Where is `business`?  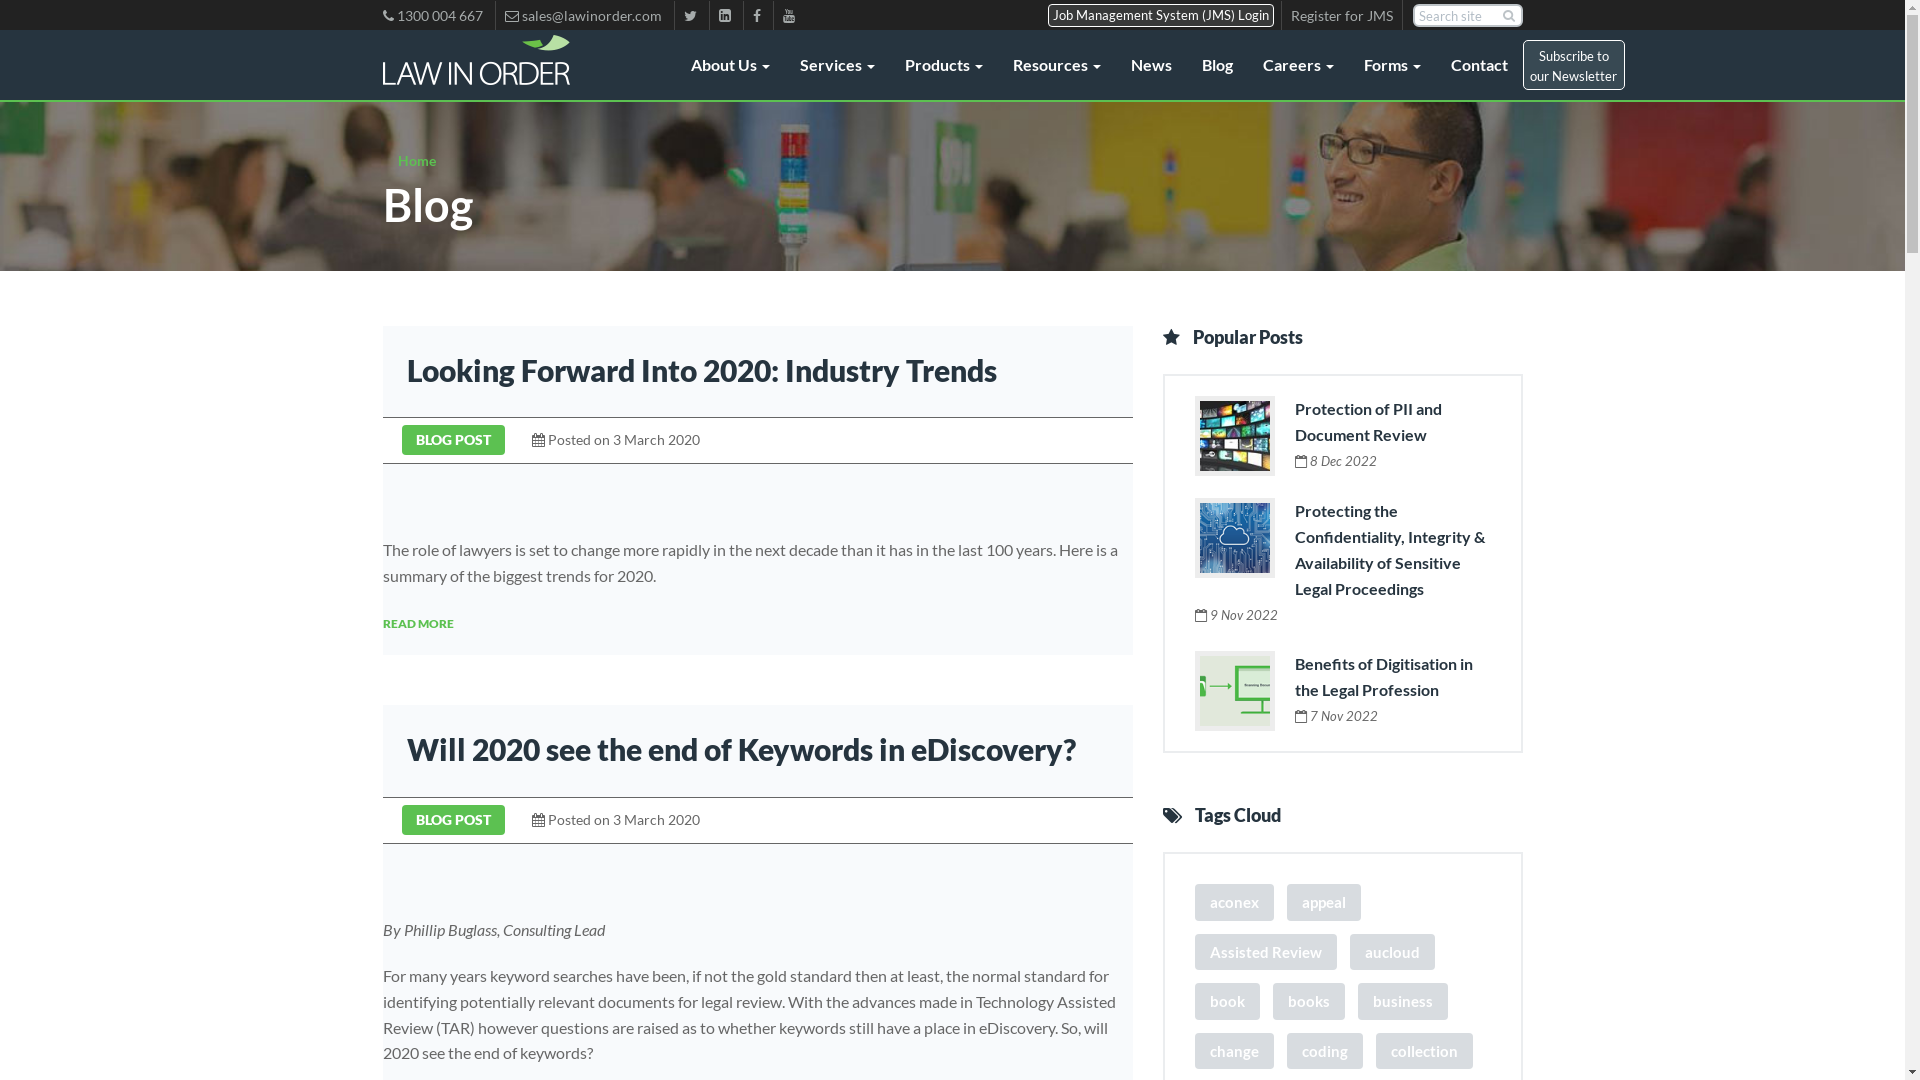 business is located at coordinates (1403, 1002).